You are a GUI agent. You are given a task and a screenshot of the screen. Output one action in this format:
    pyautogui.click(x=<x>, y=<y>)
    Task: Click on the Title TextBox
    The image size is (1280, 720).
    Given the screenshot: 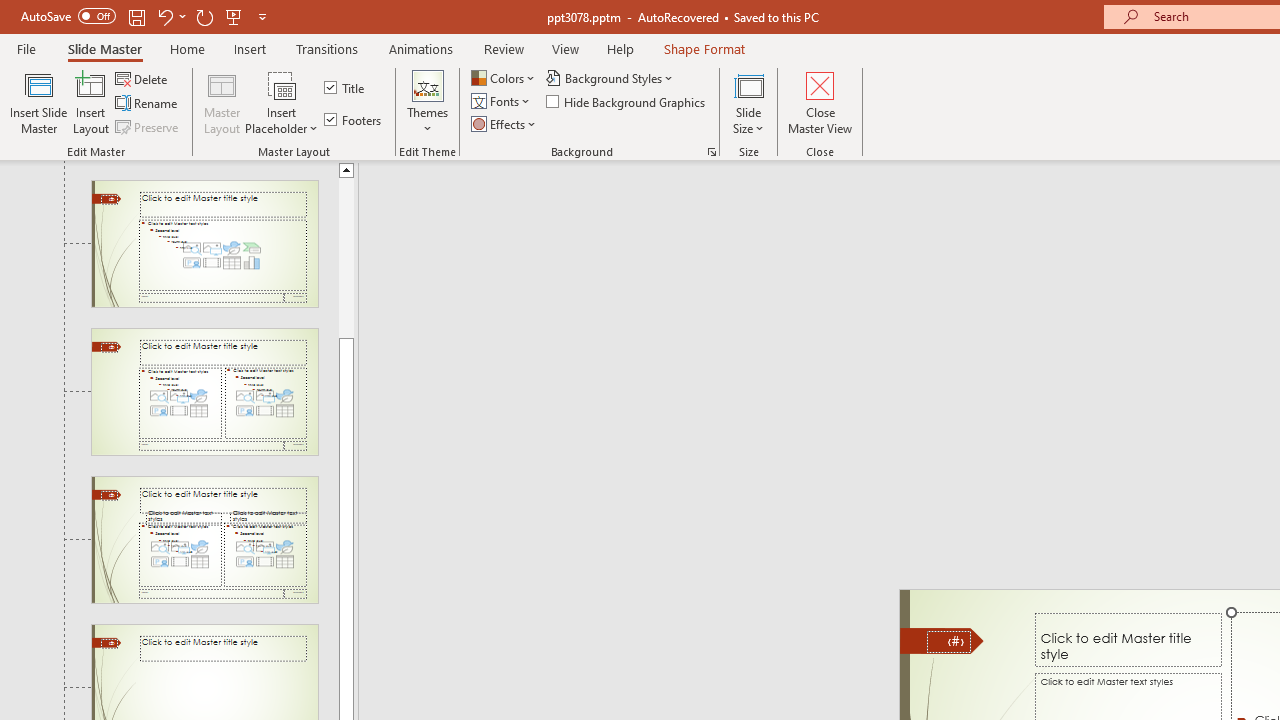 What is the action you would take?
    pyautogui.click(x=1128, y=639)
    